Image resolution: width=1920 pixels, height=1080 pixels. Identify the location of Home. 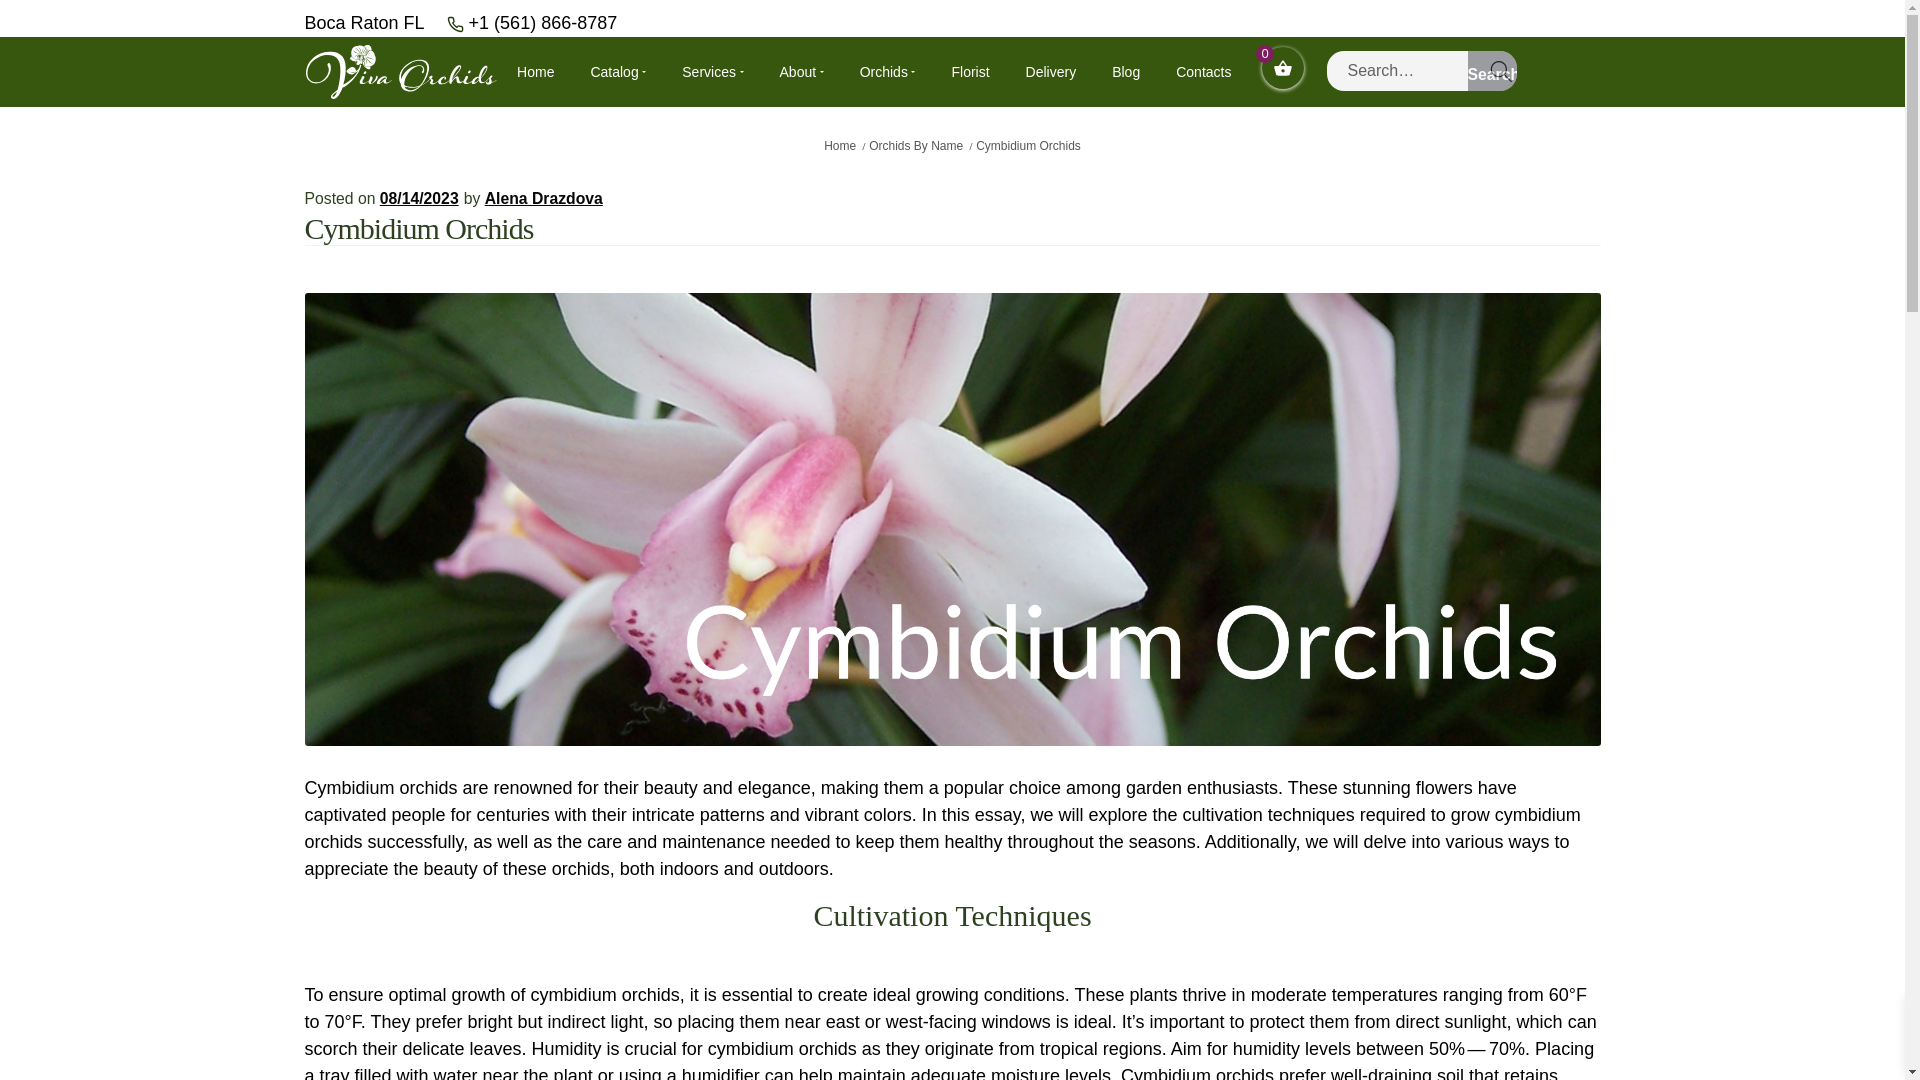
(535, 71).